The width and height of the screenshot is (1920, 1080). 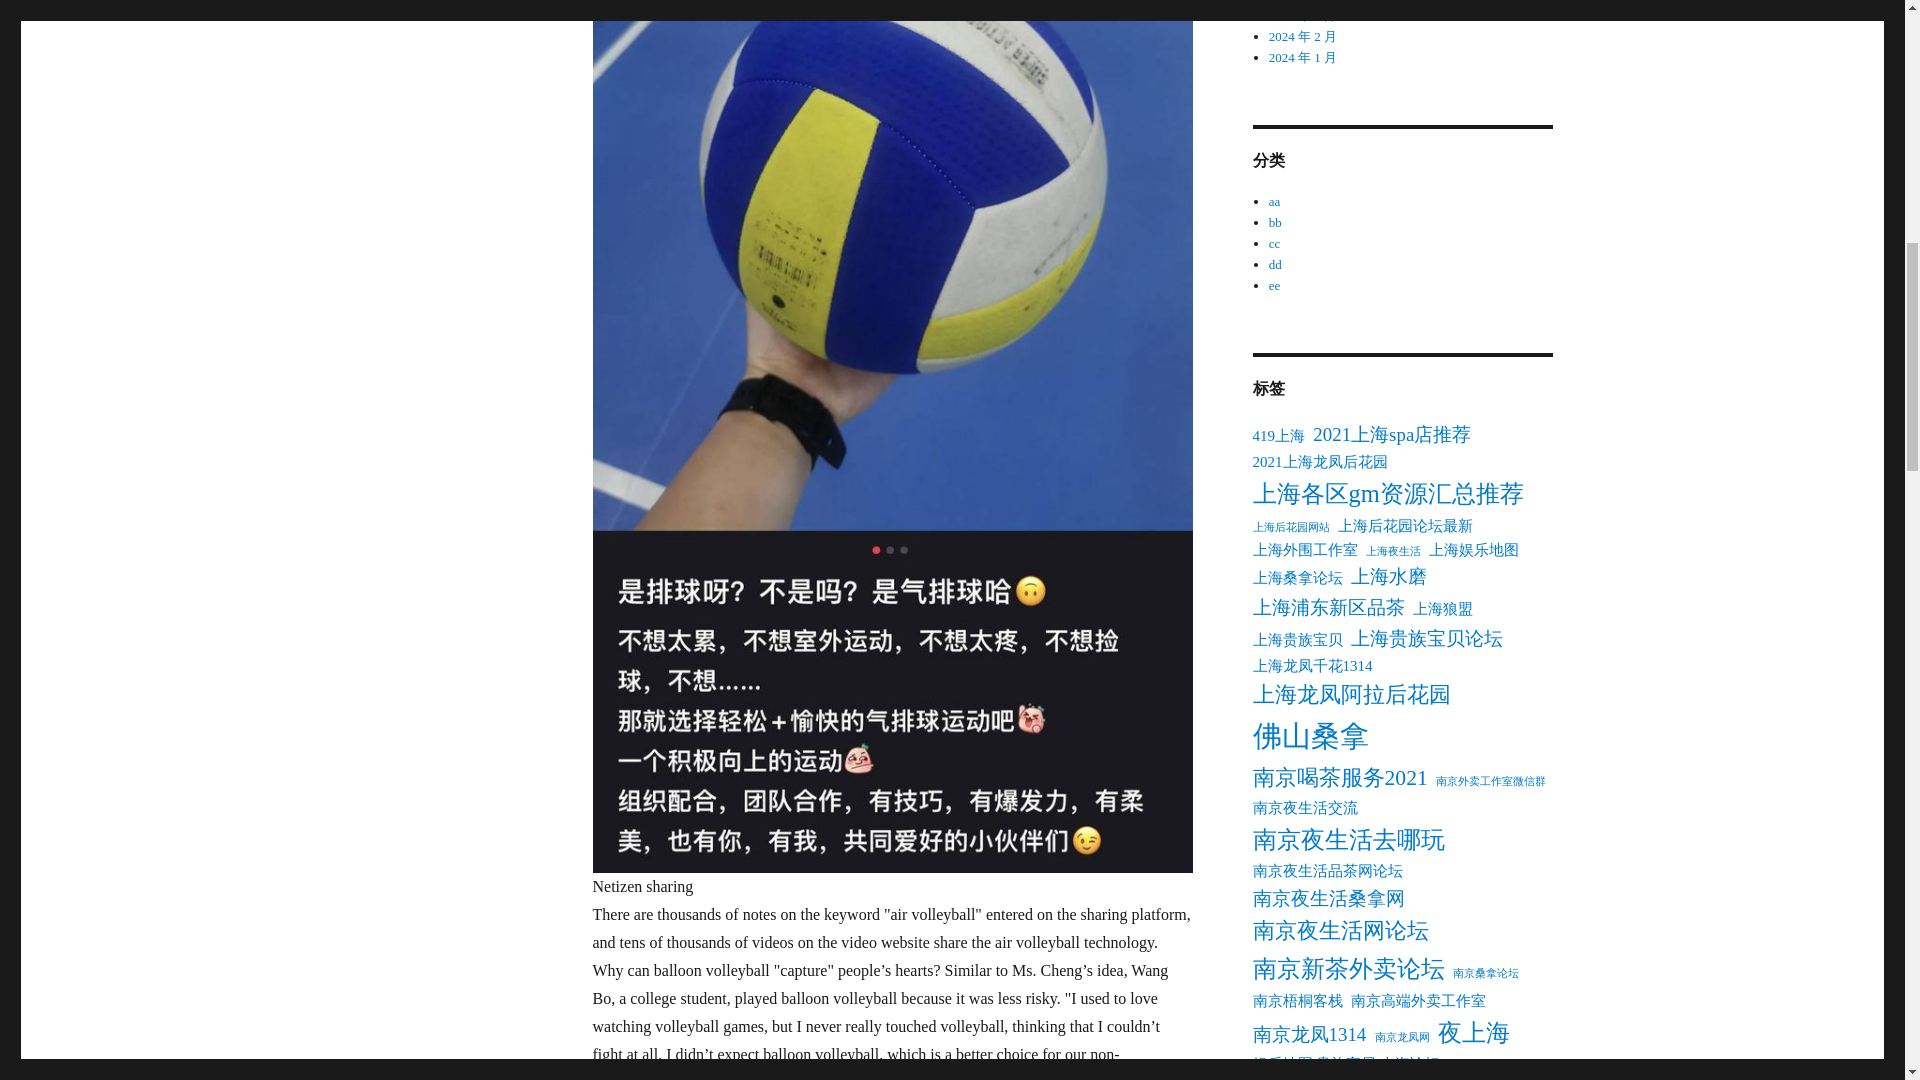 I want to click on bb, so click(x=1276, y=222).